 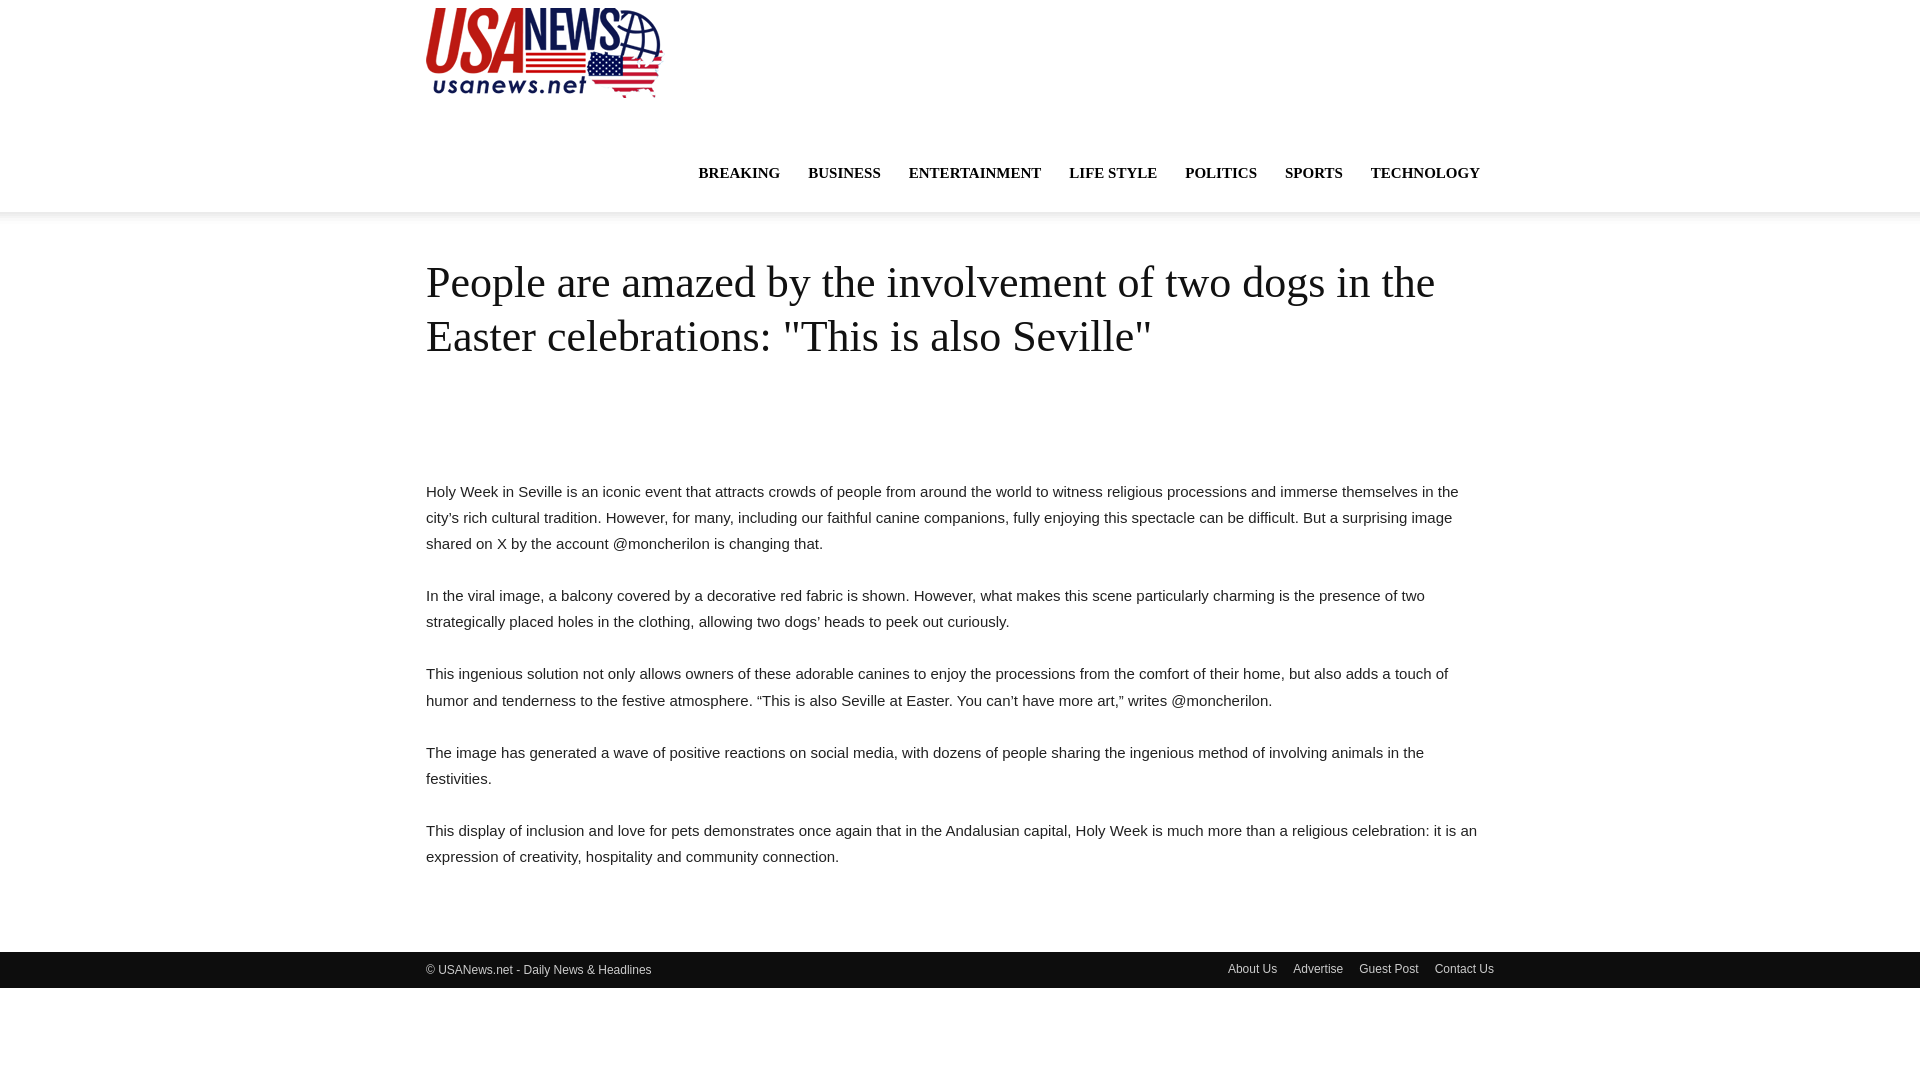 I want to click on SPORTS, so click(x=1314, y=172).